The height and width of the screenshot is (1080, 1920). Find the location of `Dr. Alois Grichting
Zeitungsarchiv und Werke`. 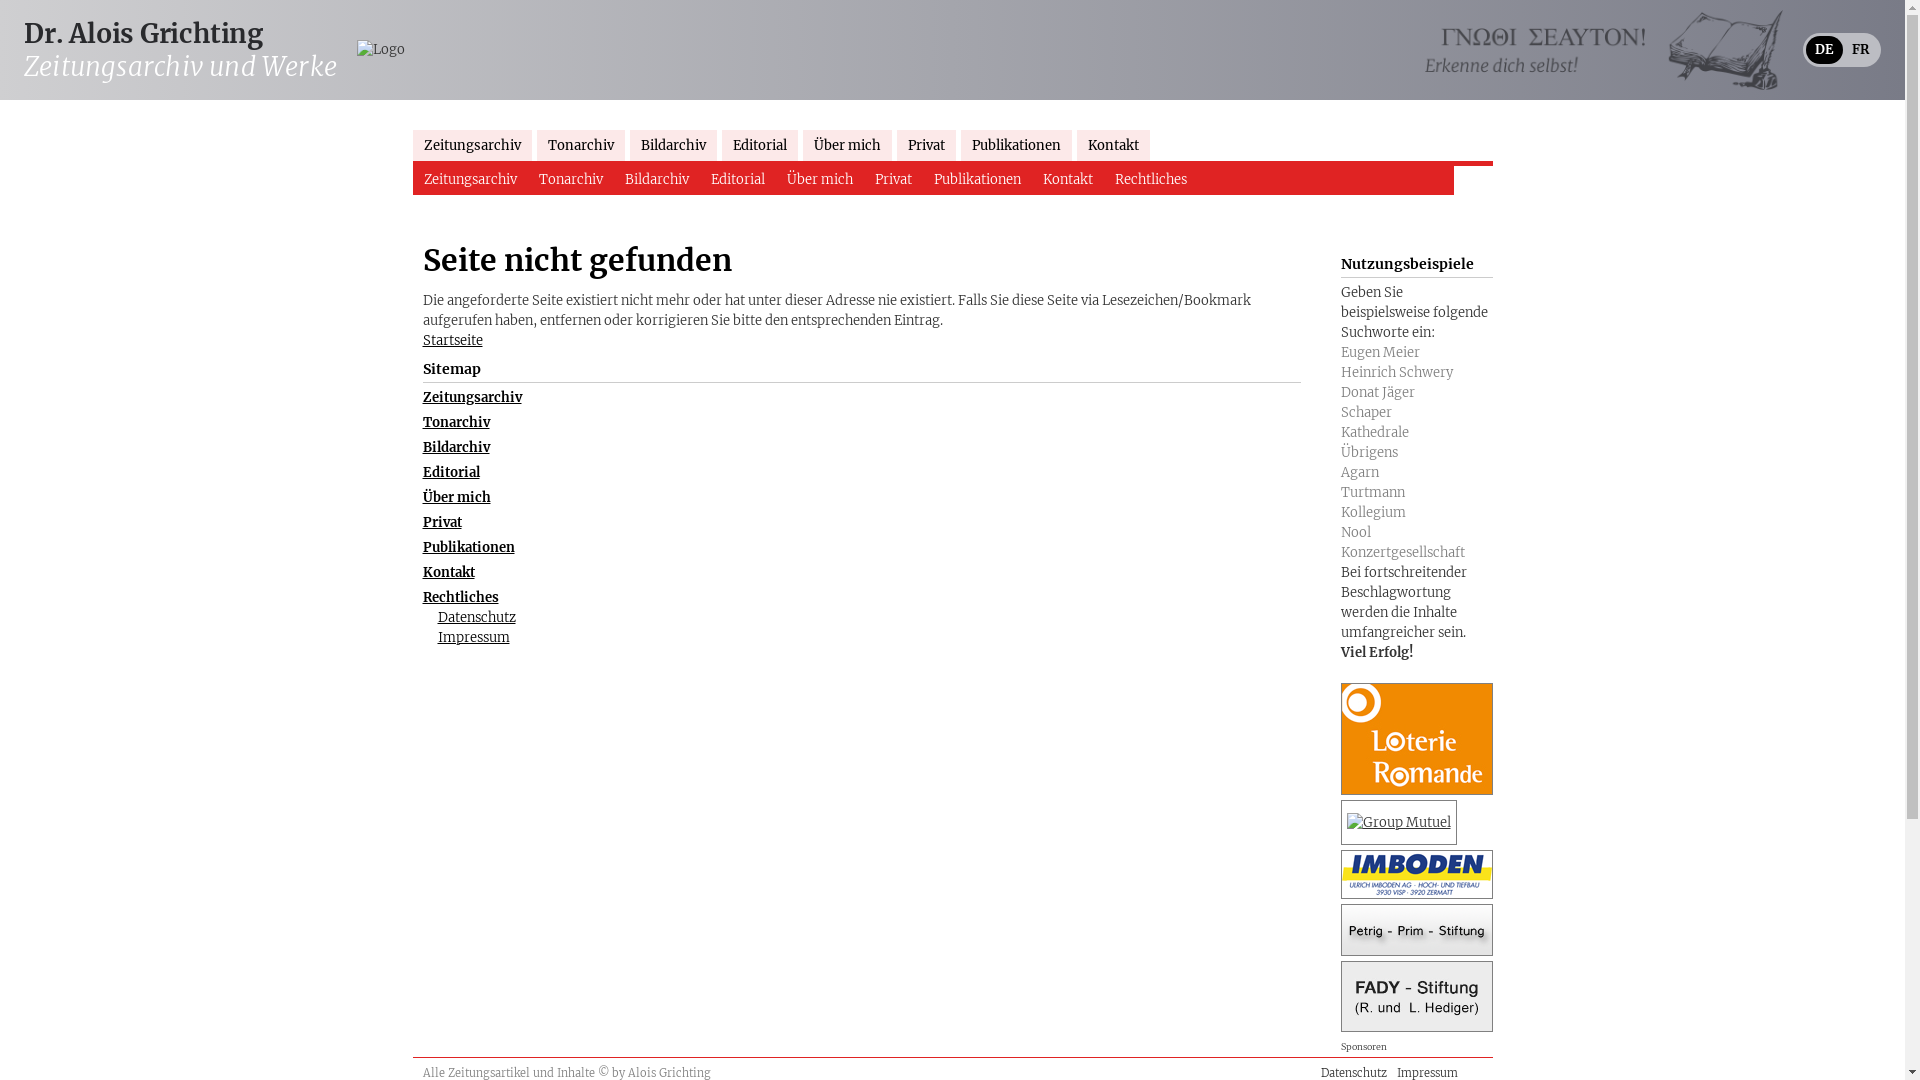

Dr. Alois Grichting
Zeitungsarchiv und Werke is located at coordinates (180, 50).